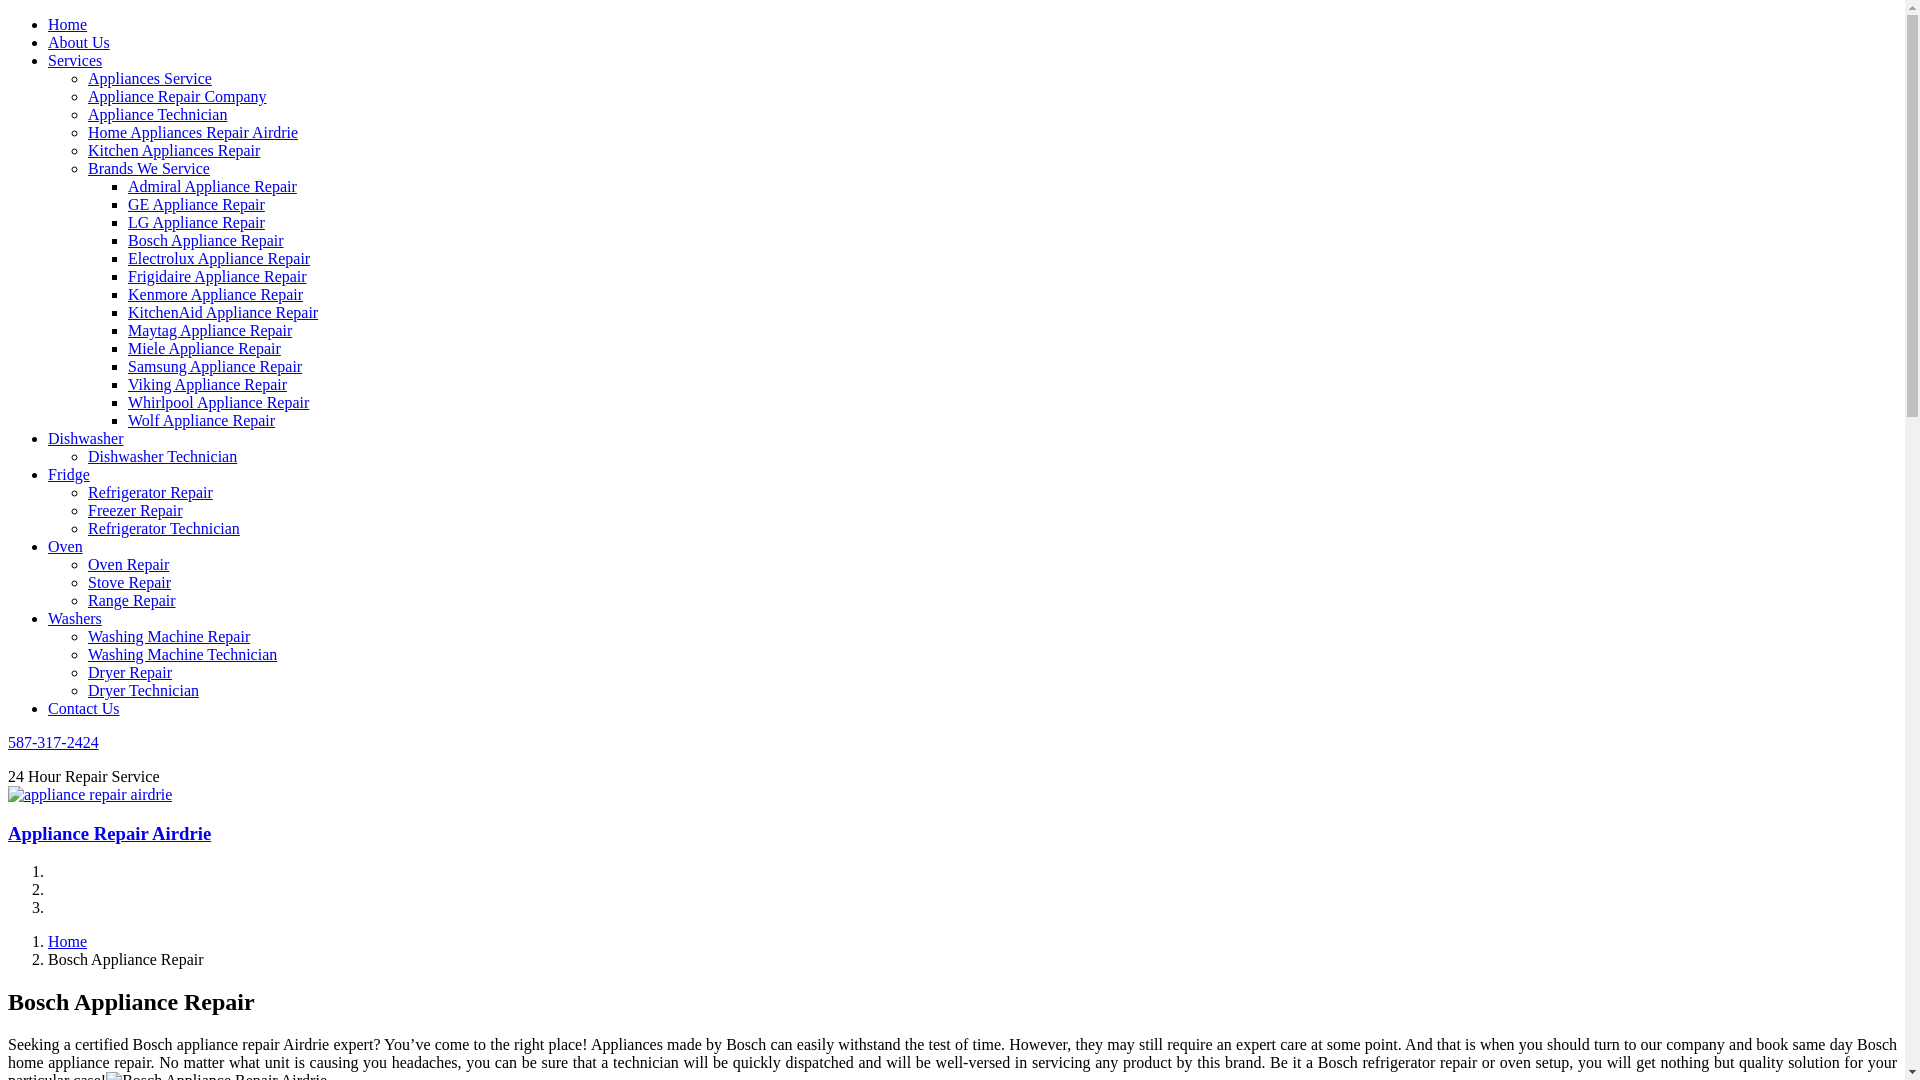 The image size is (1920, 1080). Describe the element at coordinates (206, 240) in the screenshot. I see `Bosch Appliance Repair` at that location.